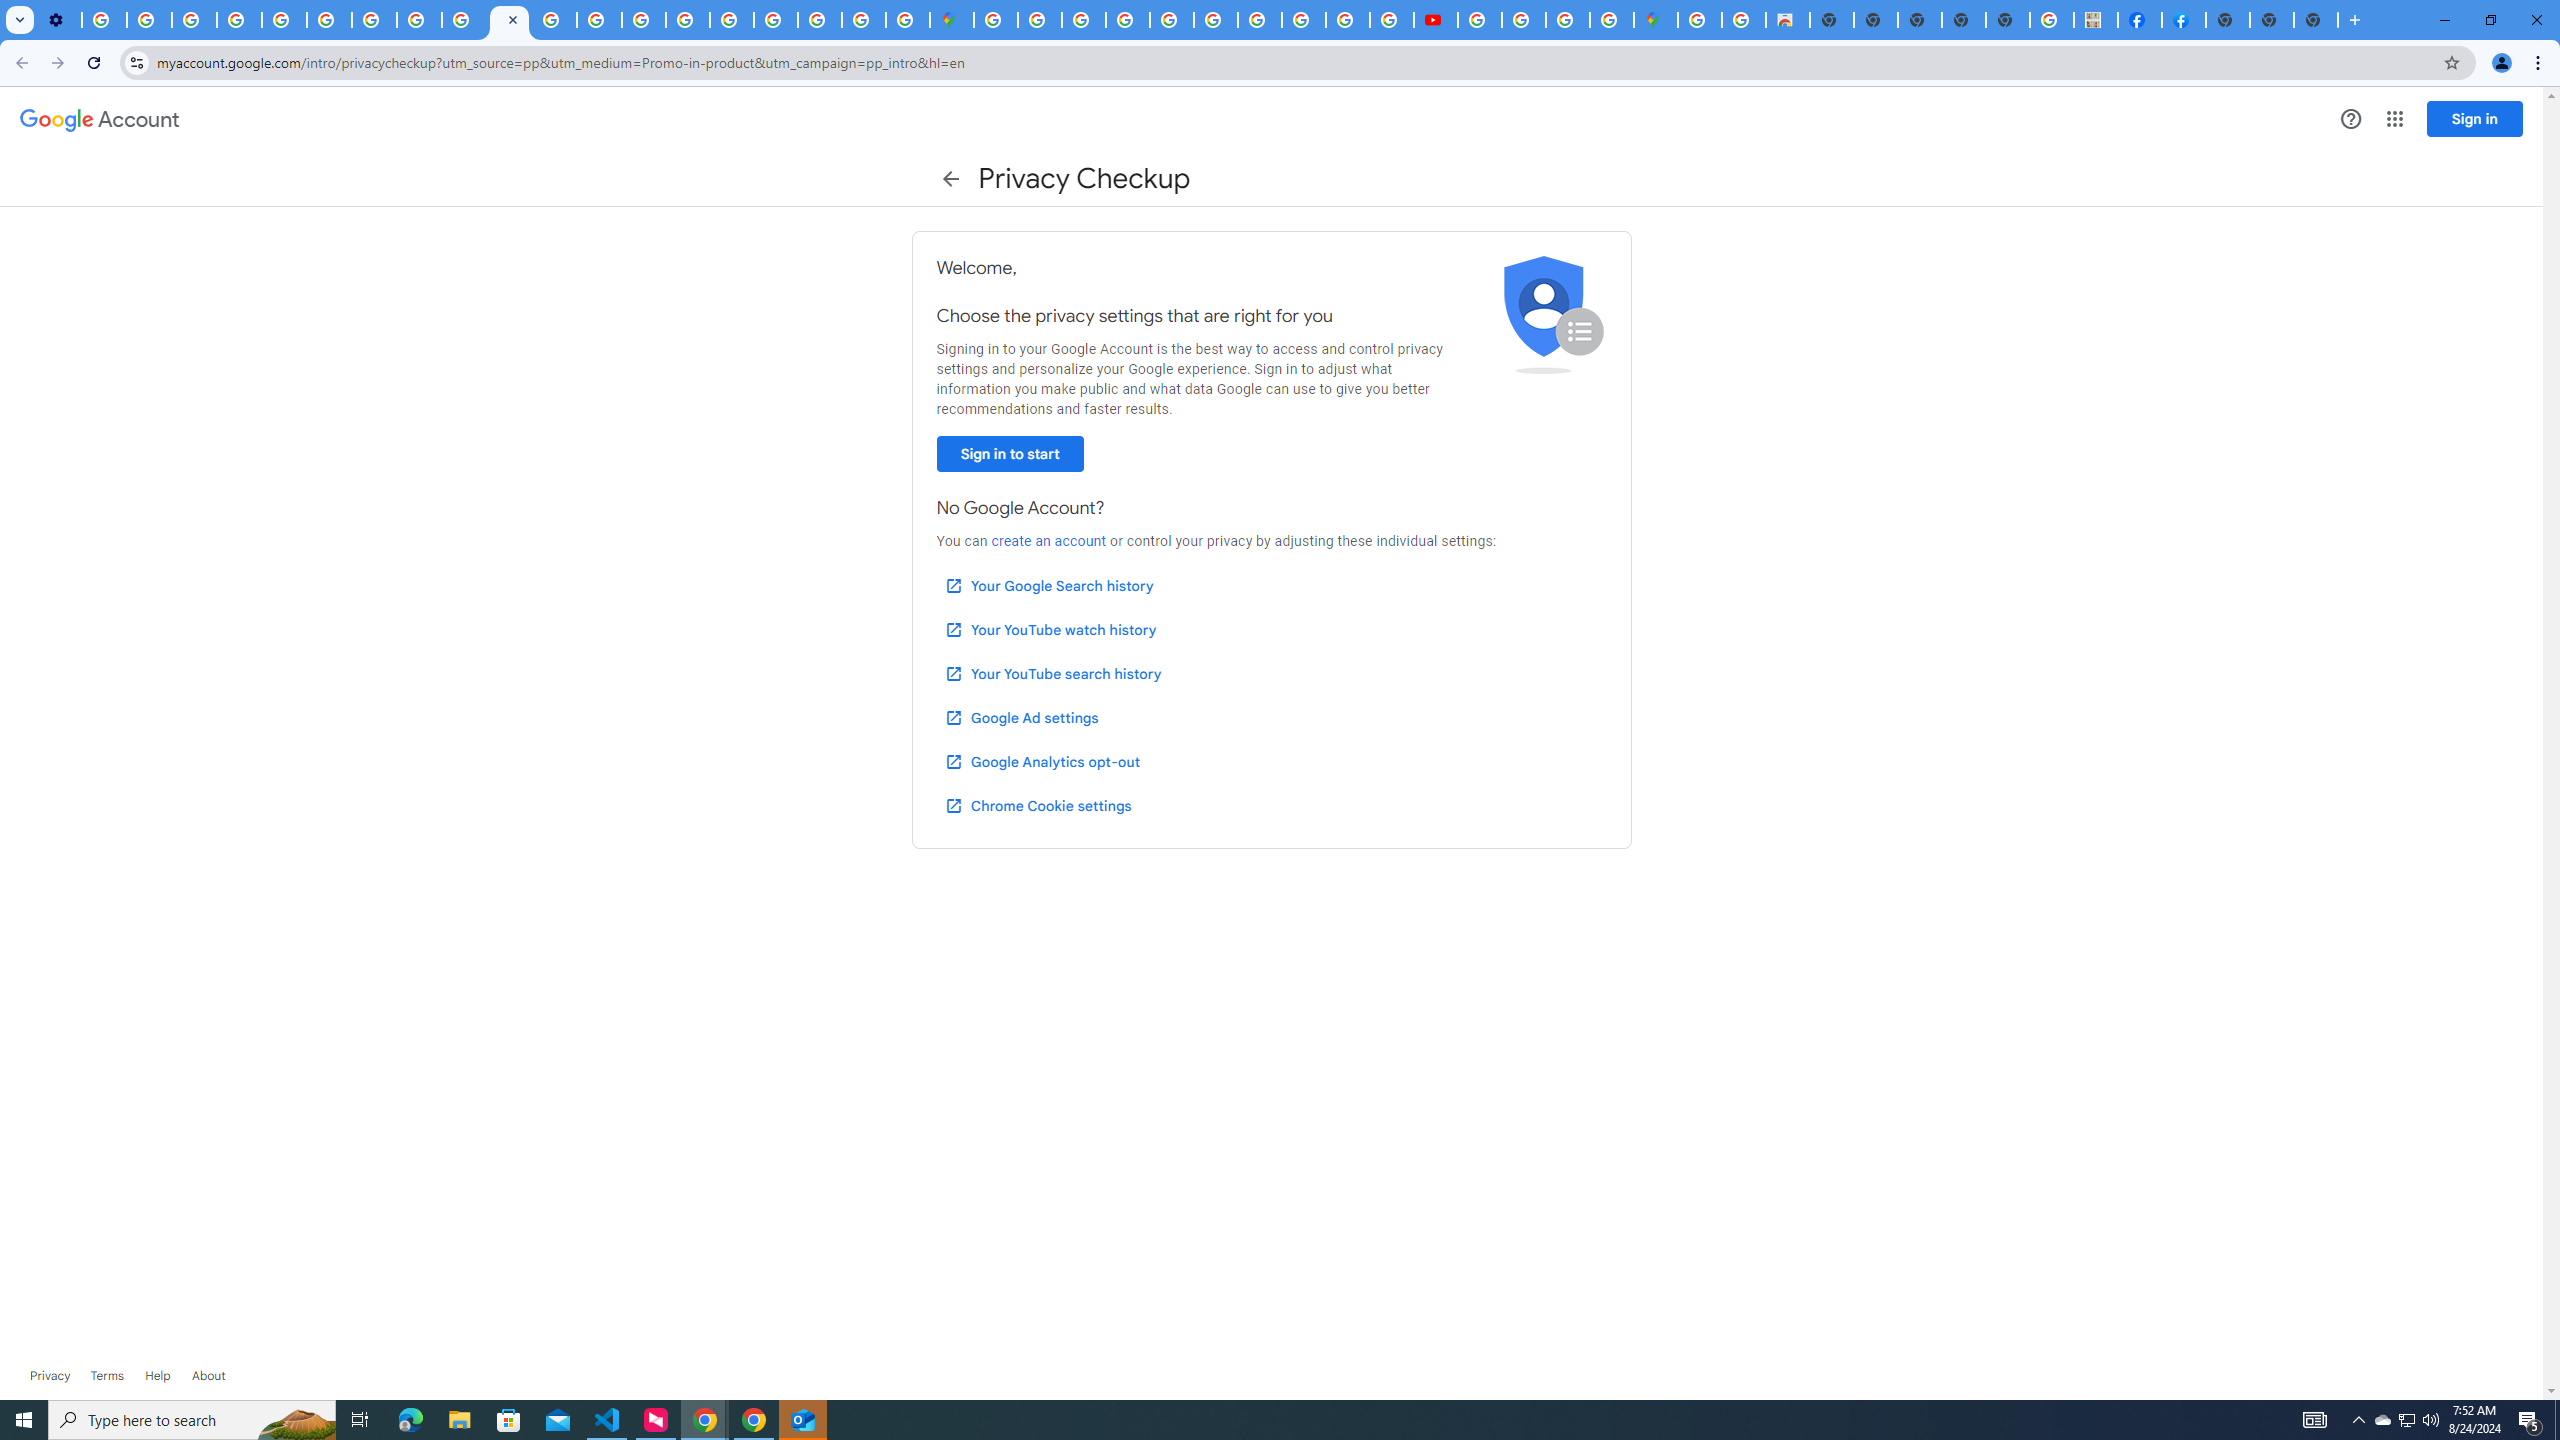 This screenshot has width=2560, height=1440. Describe the element at coordinates (598, 20) in the screenshot. I see `Privacy Help Center - Policies Help` at that location.